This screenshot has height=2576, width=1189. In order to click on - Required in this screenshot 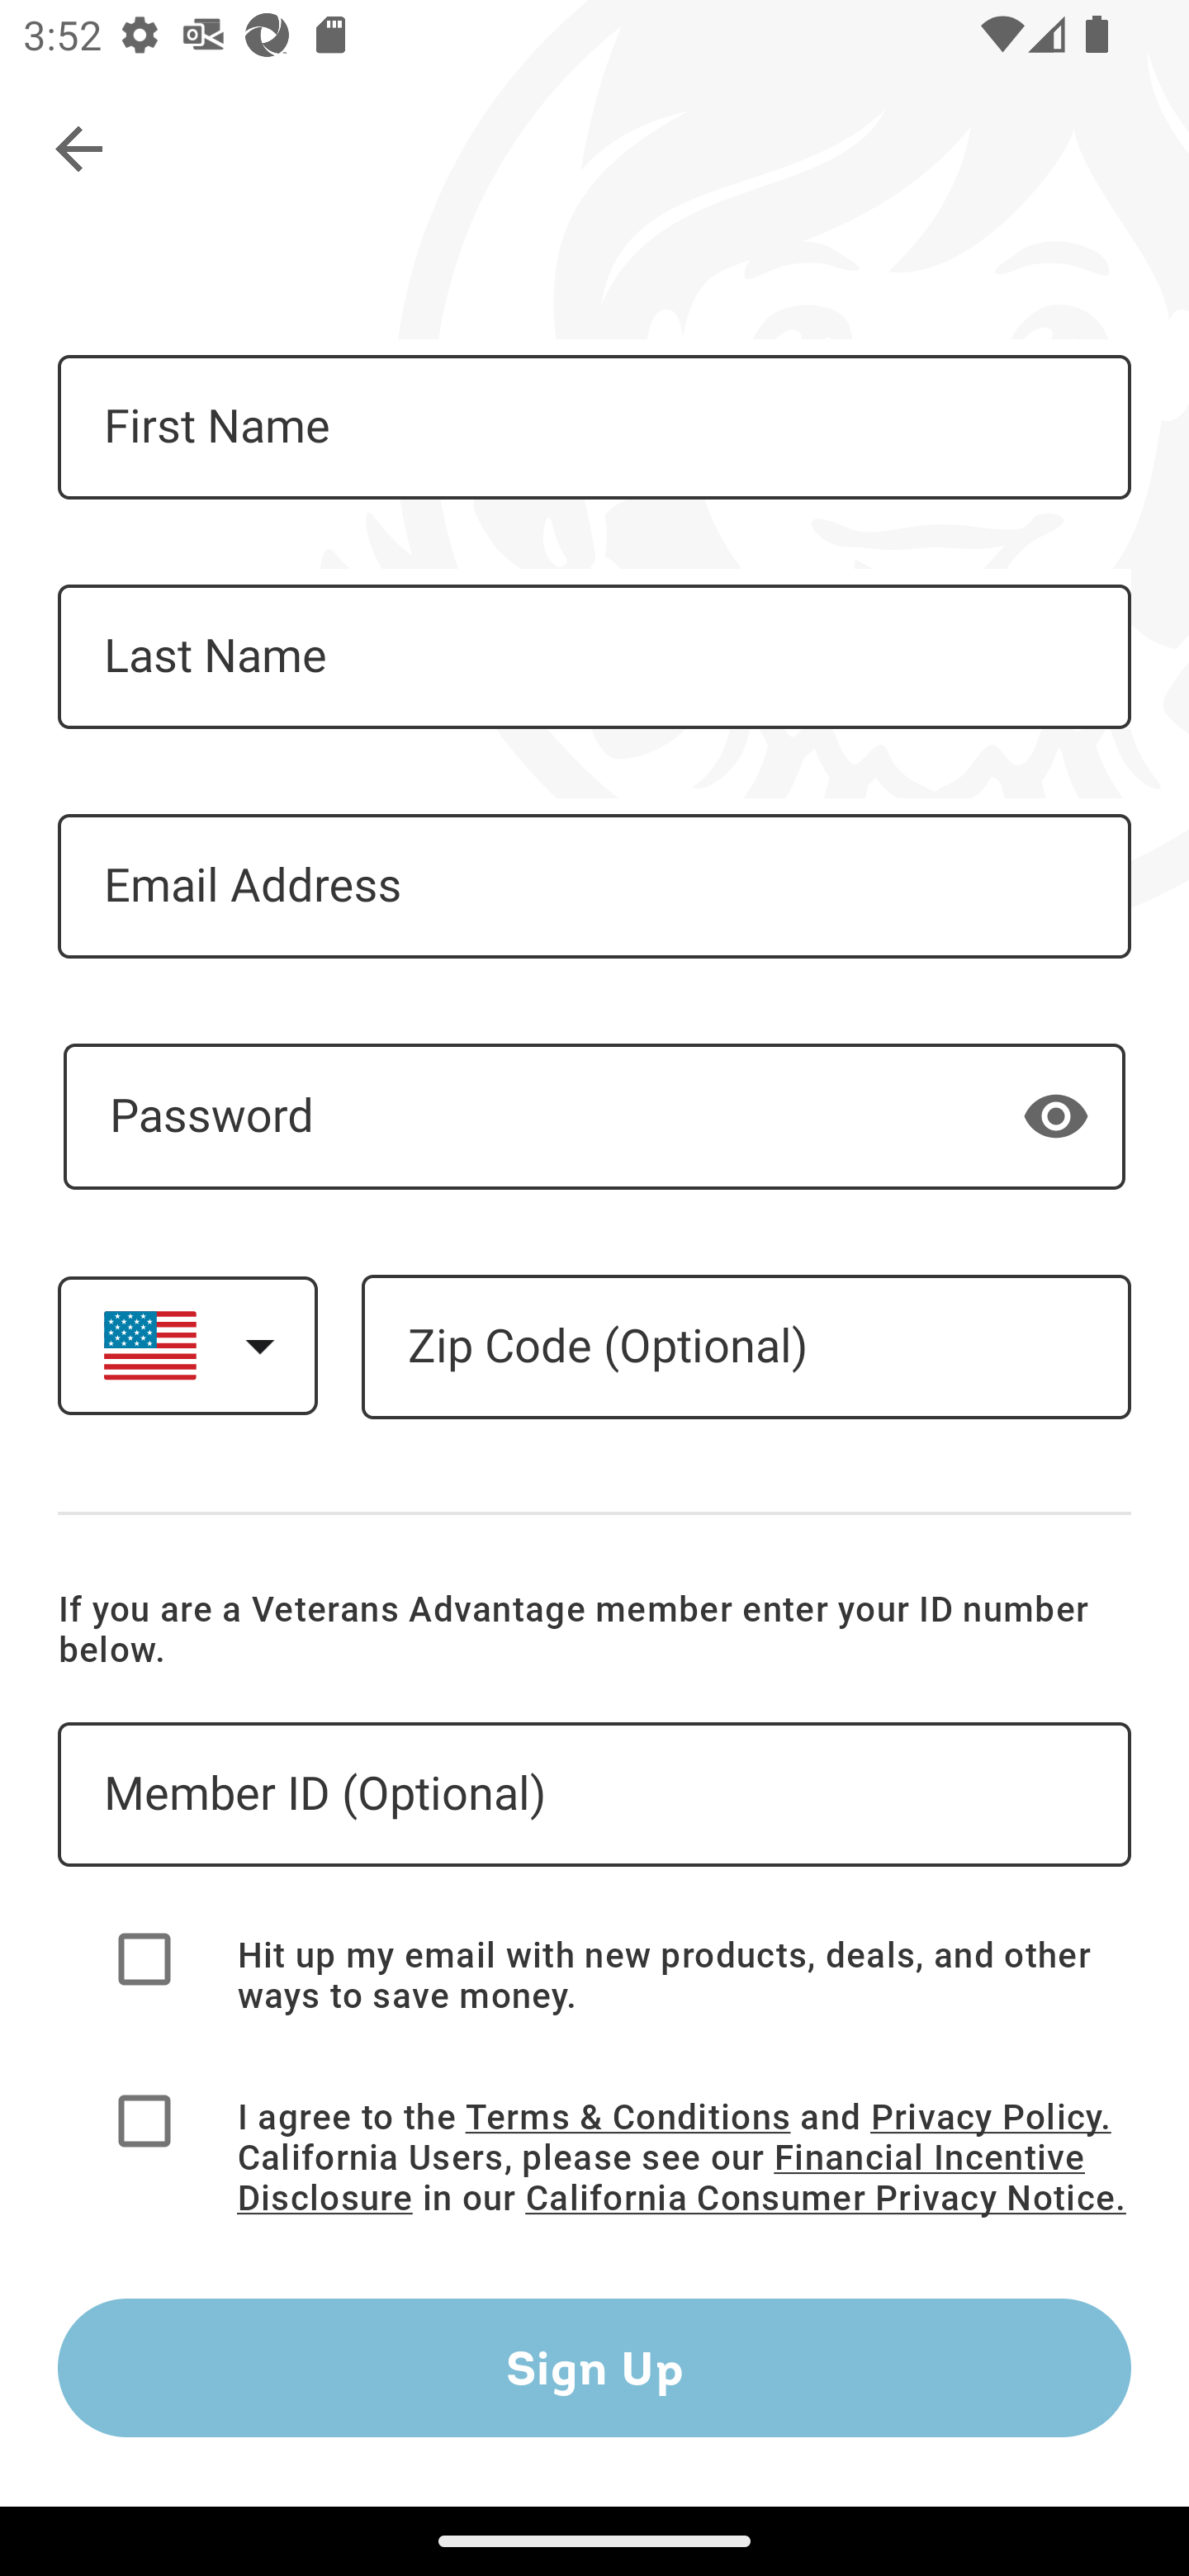, I will do `click(594, 1116)`.